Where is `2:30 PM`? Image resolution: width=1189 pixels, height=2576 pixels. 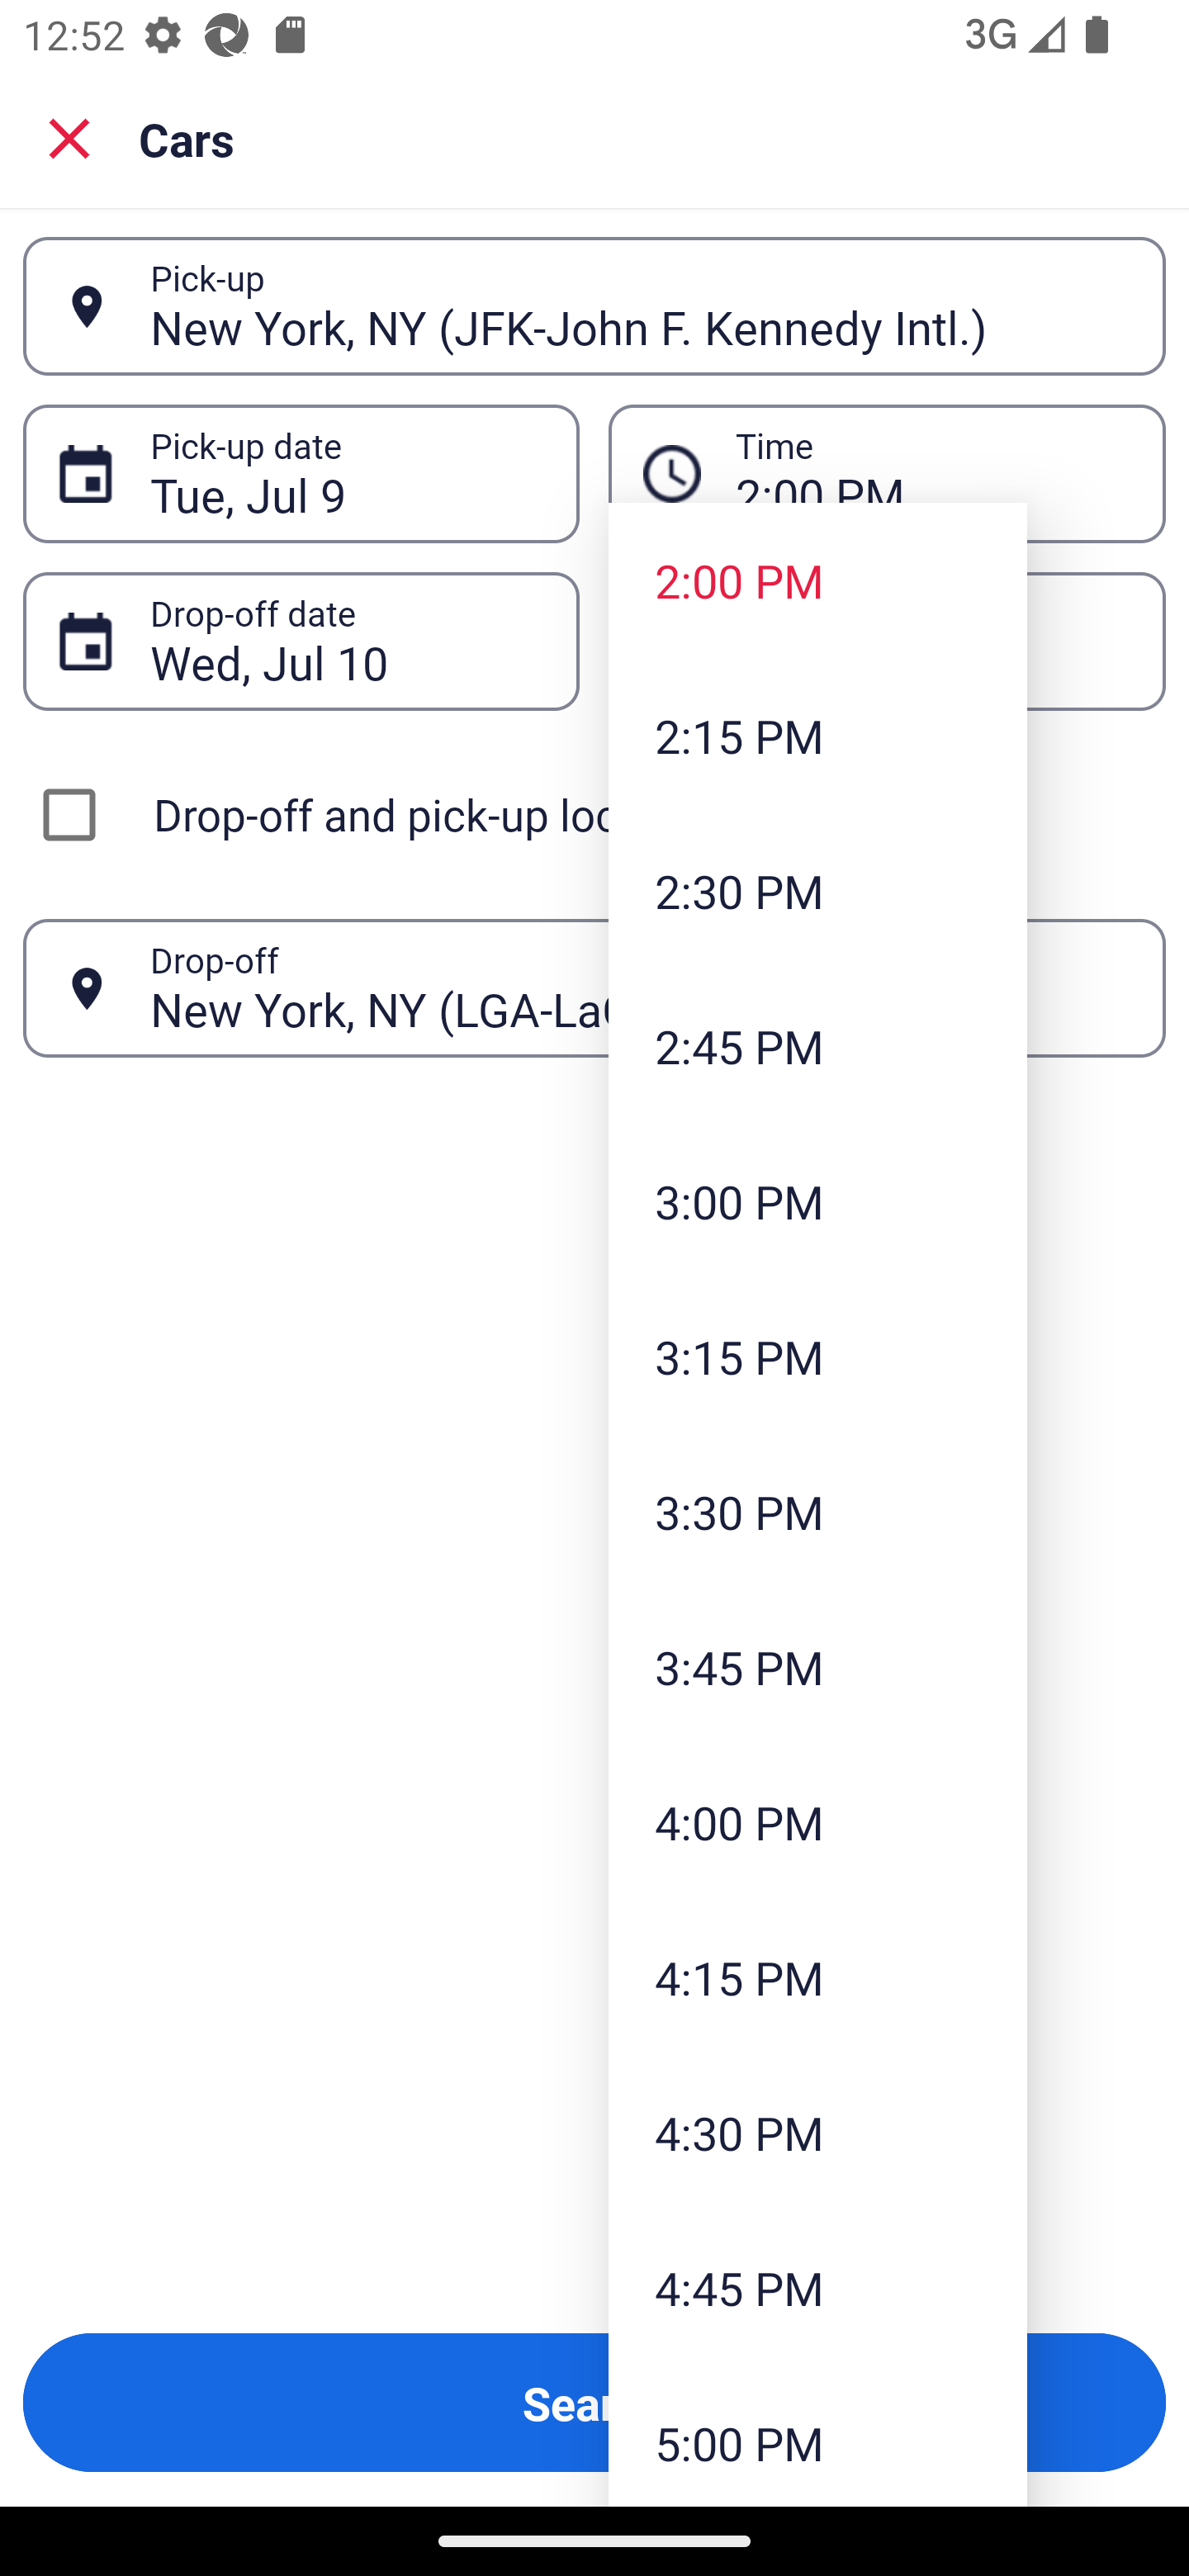 2:30 PM is located at coordinates (817, 891).